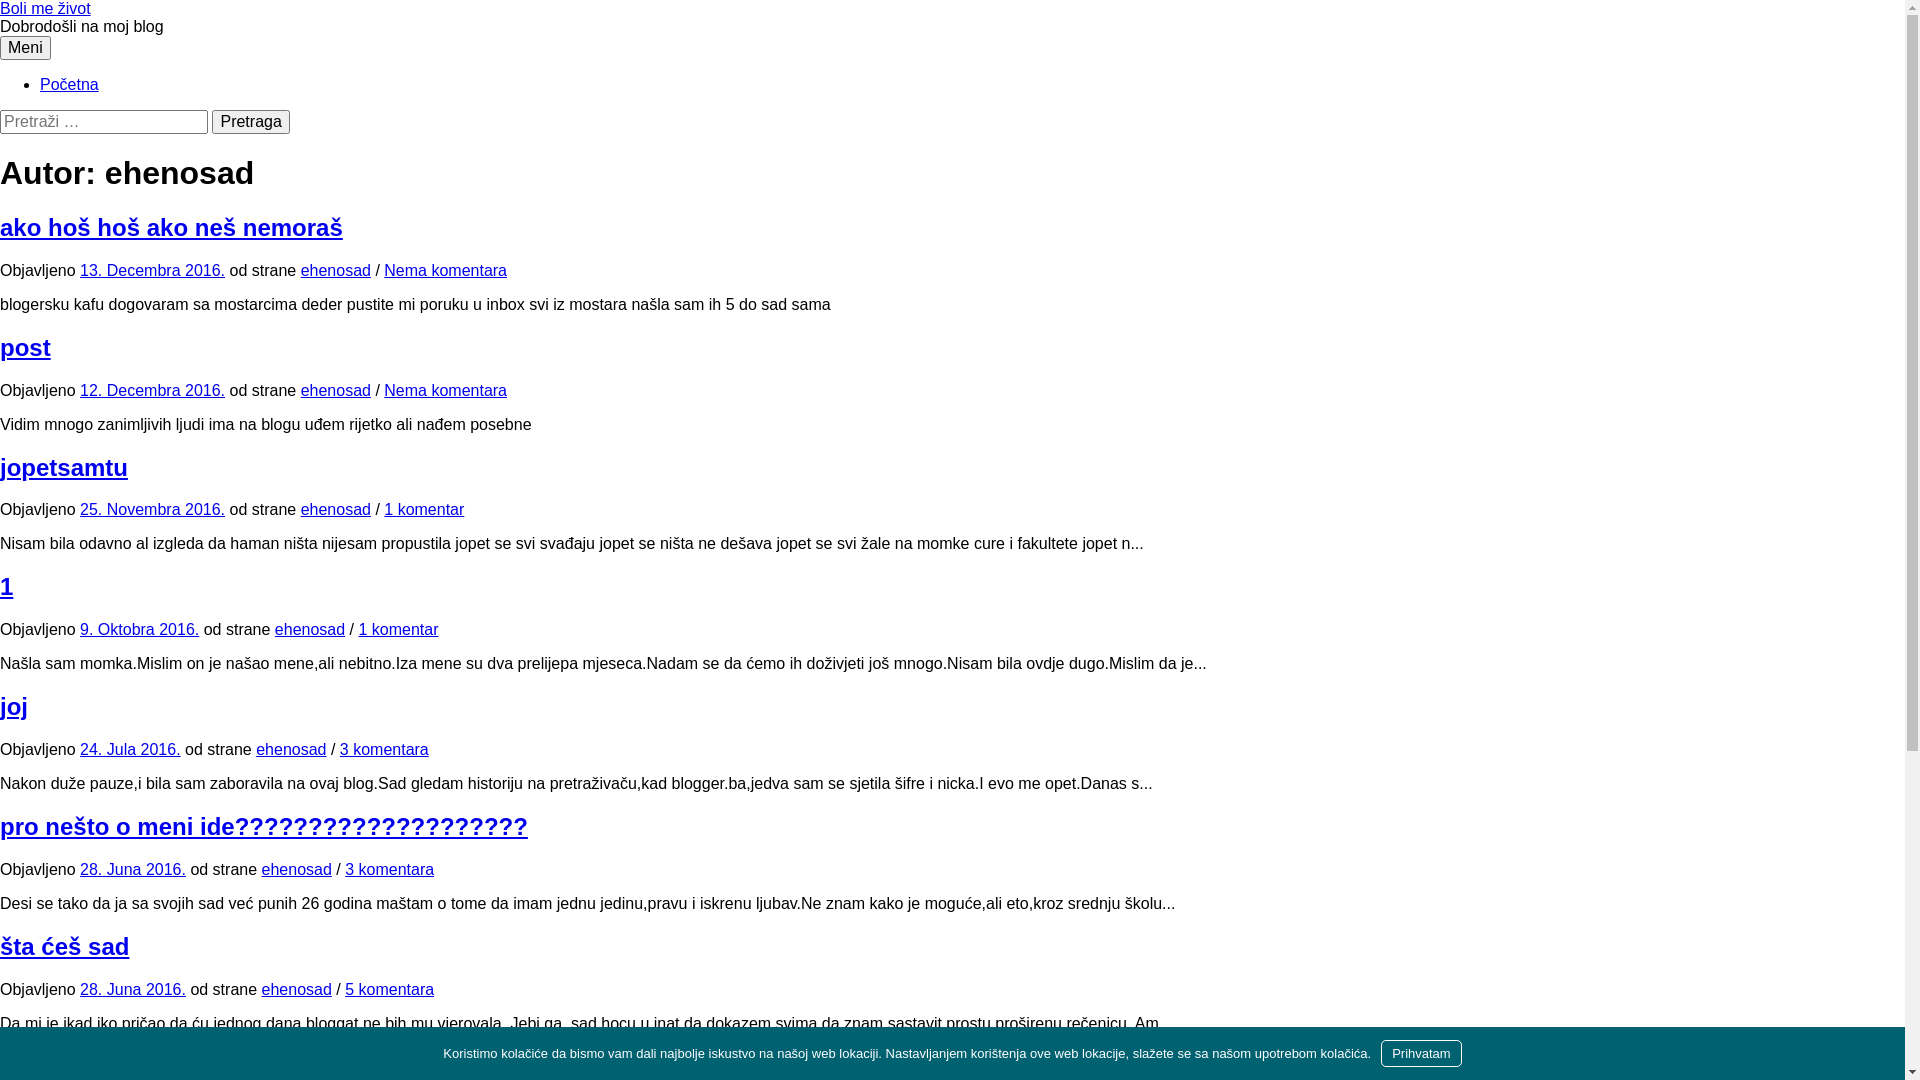 This screenshot has width=1920, height=1080. I want to click on Pretraga, so click(250, 122).